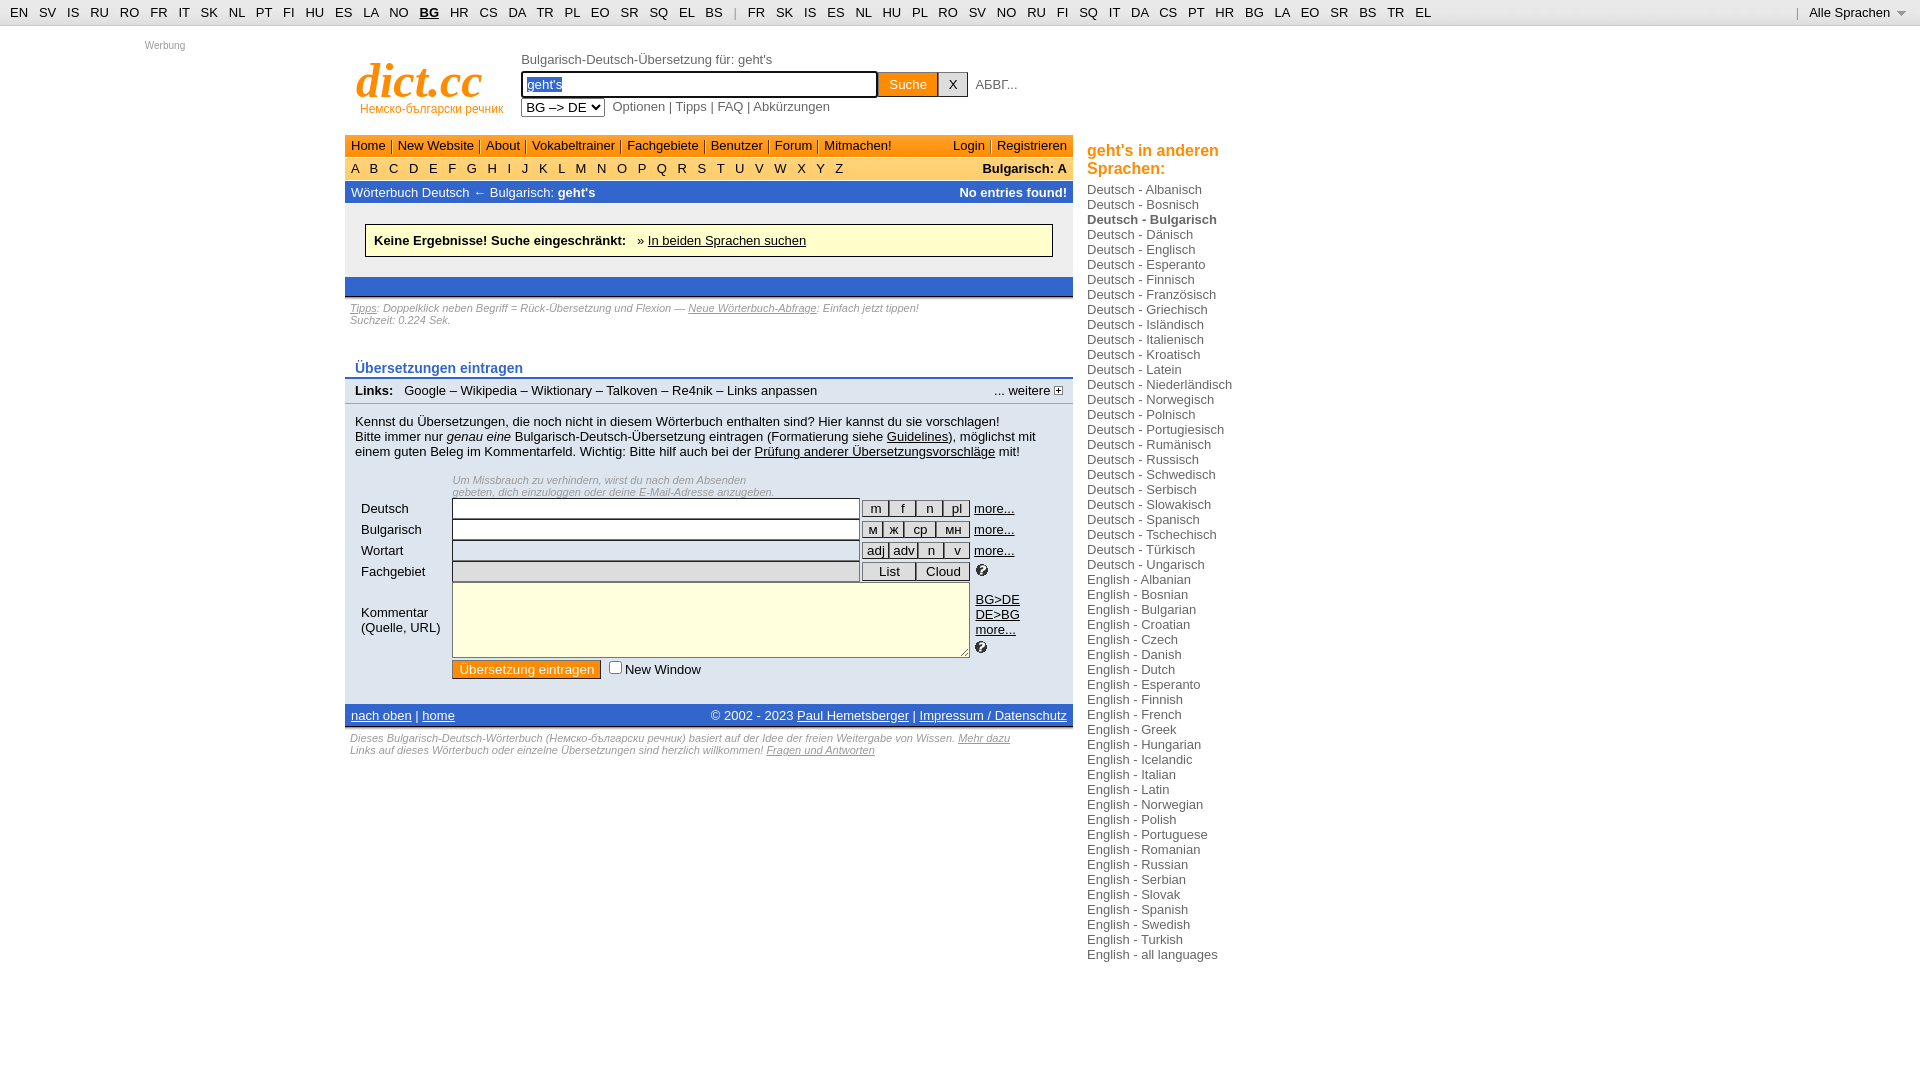 This screenshot has height=1080, width=1920. I want to click on PT, so click(1196, 12).